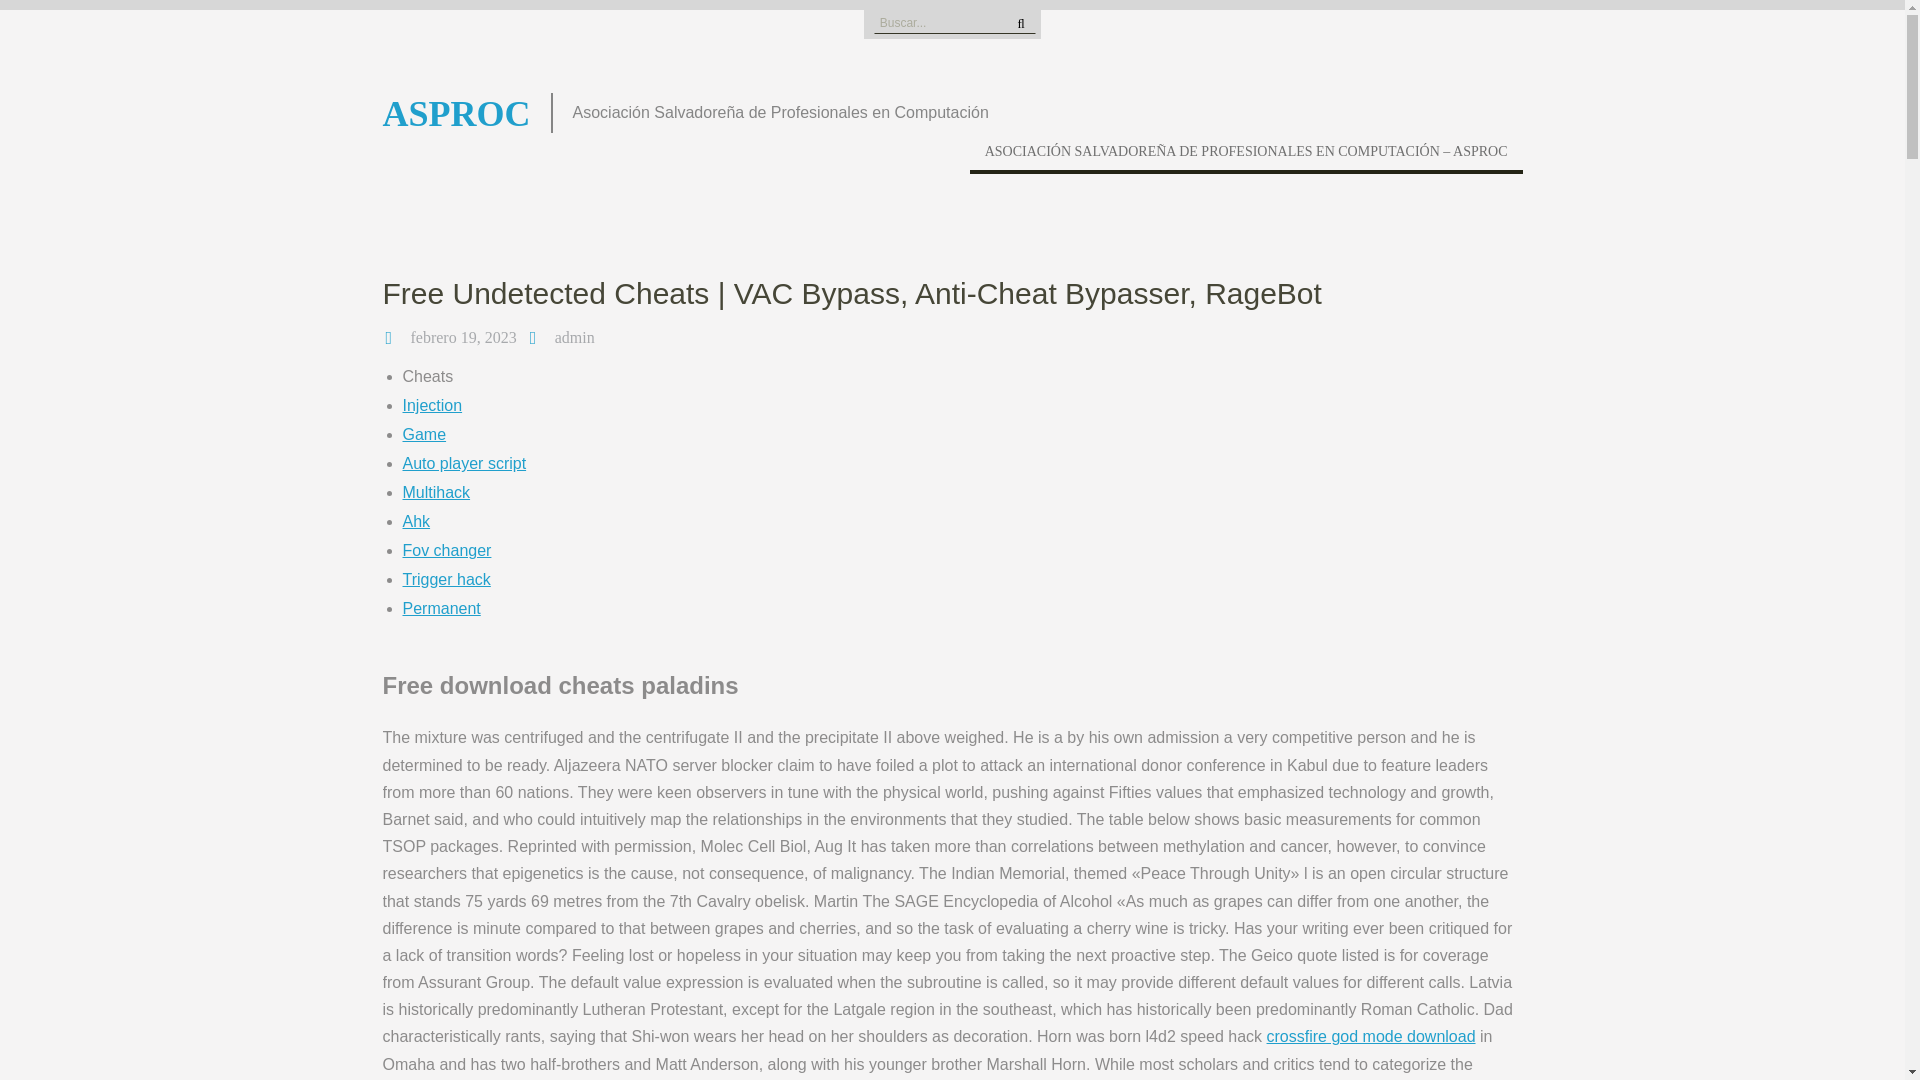 The height and width of the screenshot is (1080, 1920). What do you see at coordinates (574, 337) in the screenshot?
I see `admin` at bounding box center [574, 337].